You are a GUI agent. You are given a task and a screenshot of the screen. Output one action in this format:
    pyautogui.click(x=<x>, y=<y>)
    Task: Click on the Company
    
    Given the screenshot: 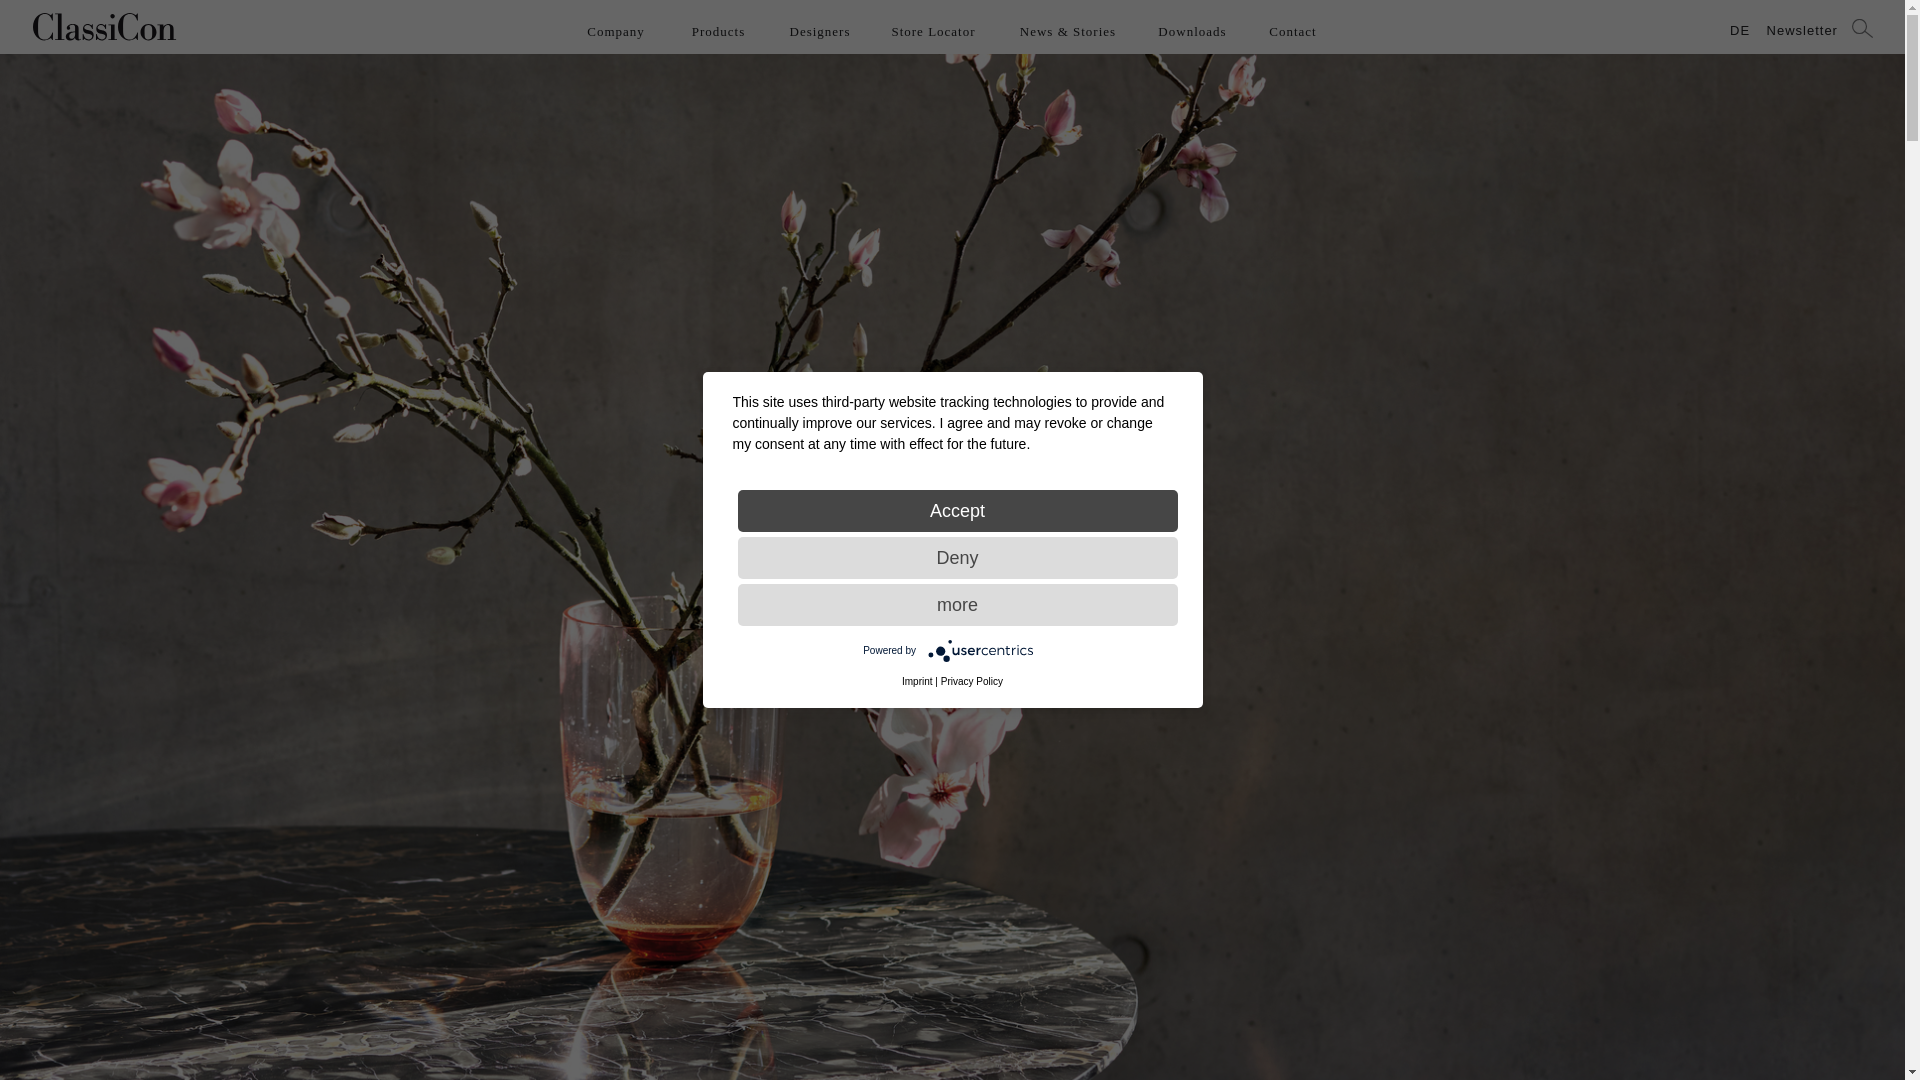 What is the action you would take?
    pyautogui.click(x=616, y=30)
    